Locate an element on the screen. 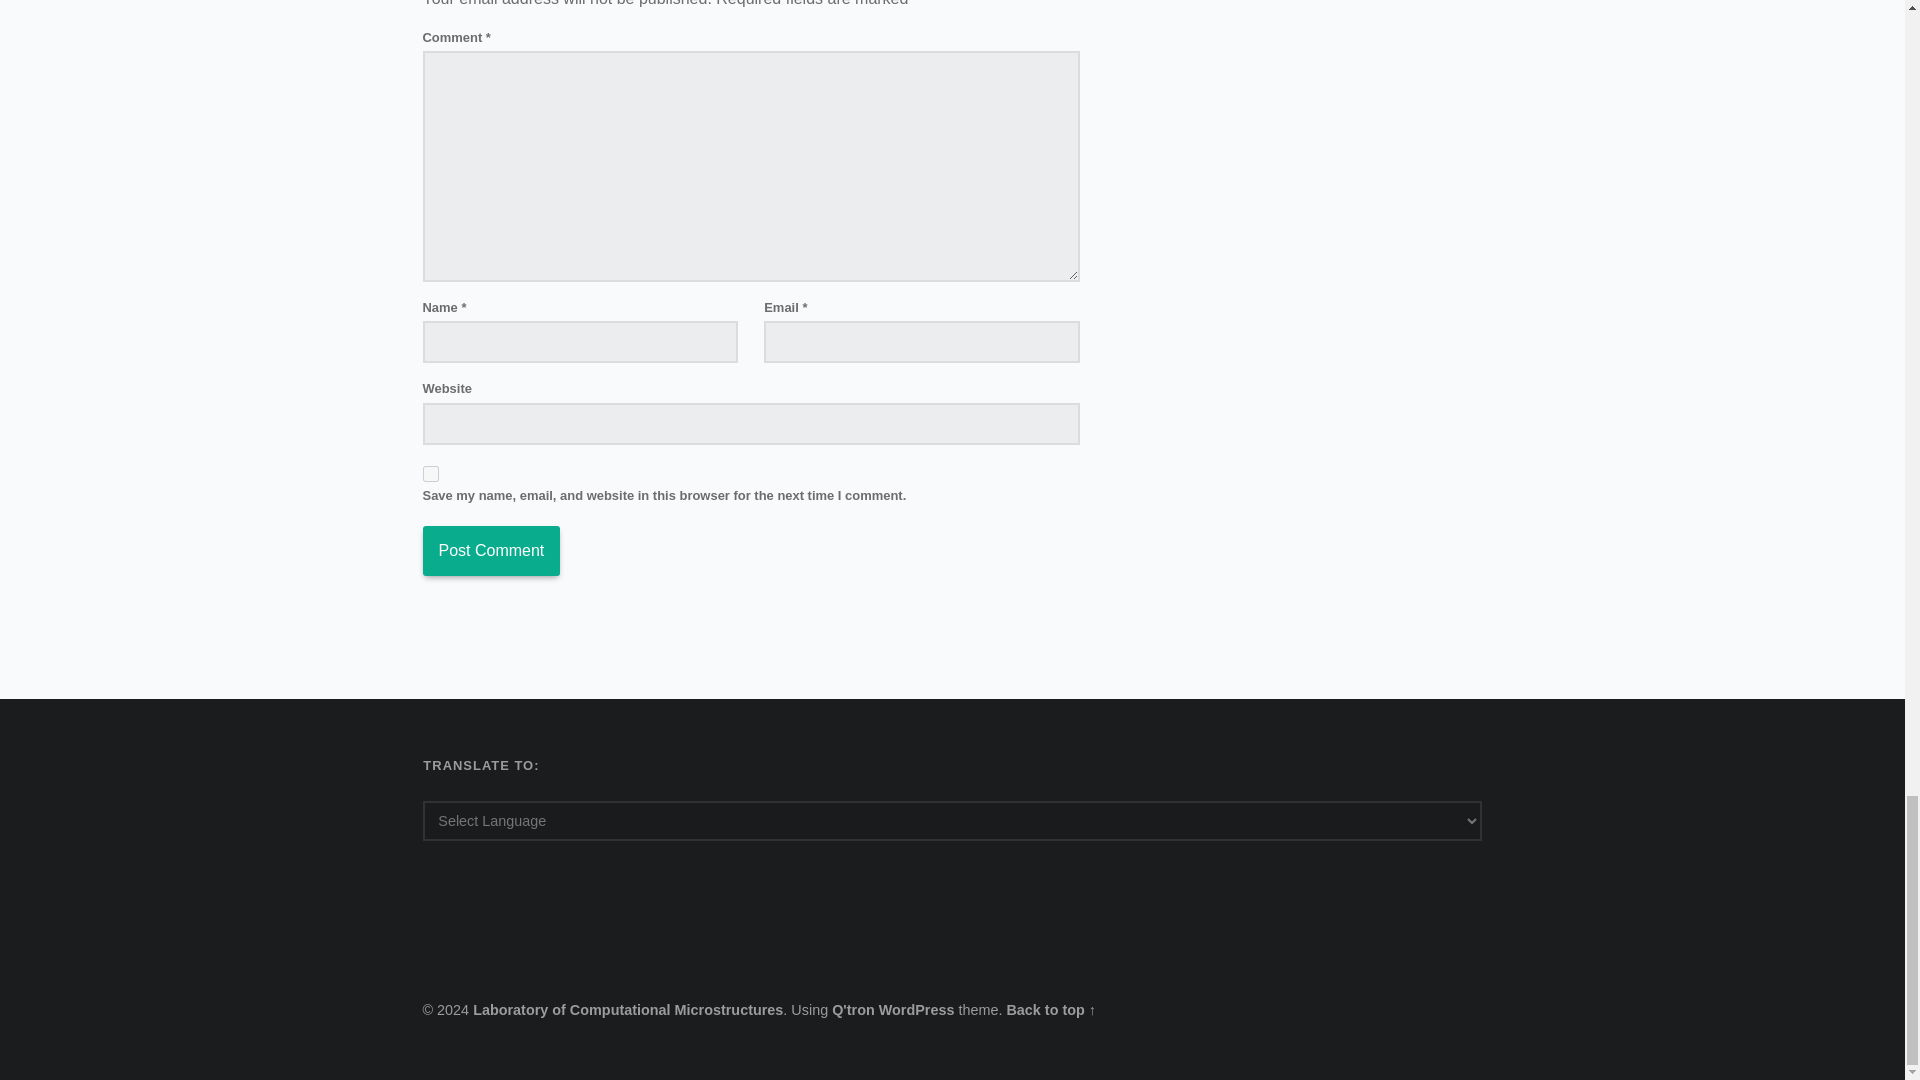 The image size is (1920, 1080). Post Comment is located at coordinates (491, 550).